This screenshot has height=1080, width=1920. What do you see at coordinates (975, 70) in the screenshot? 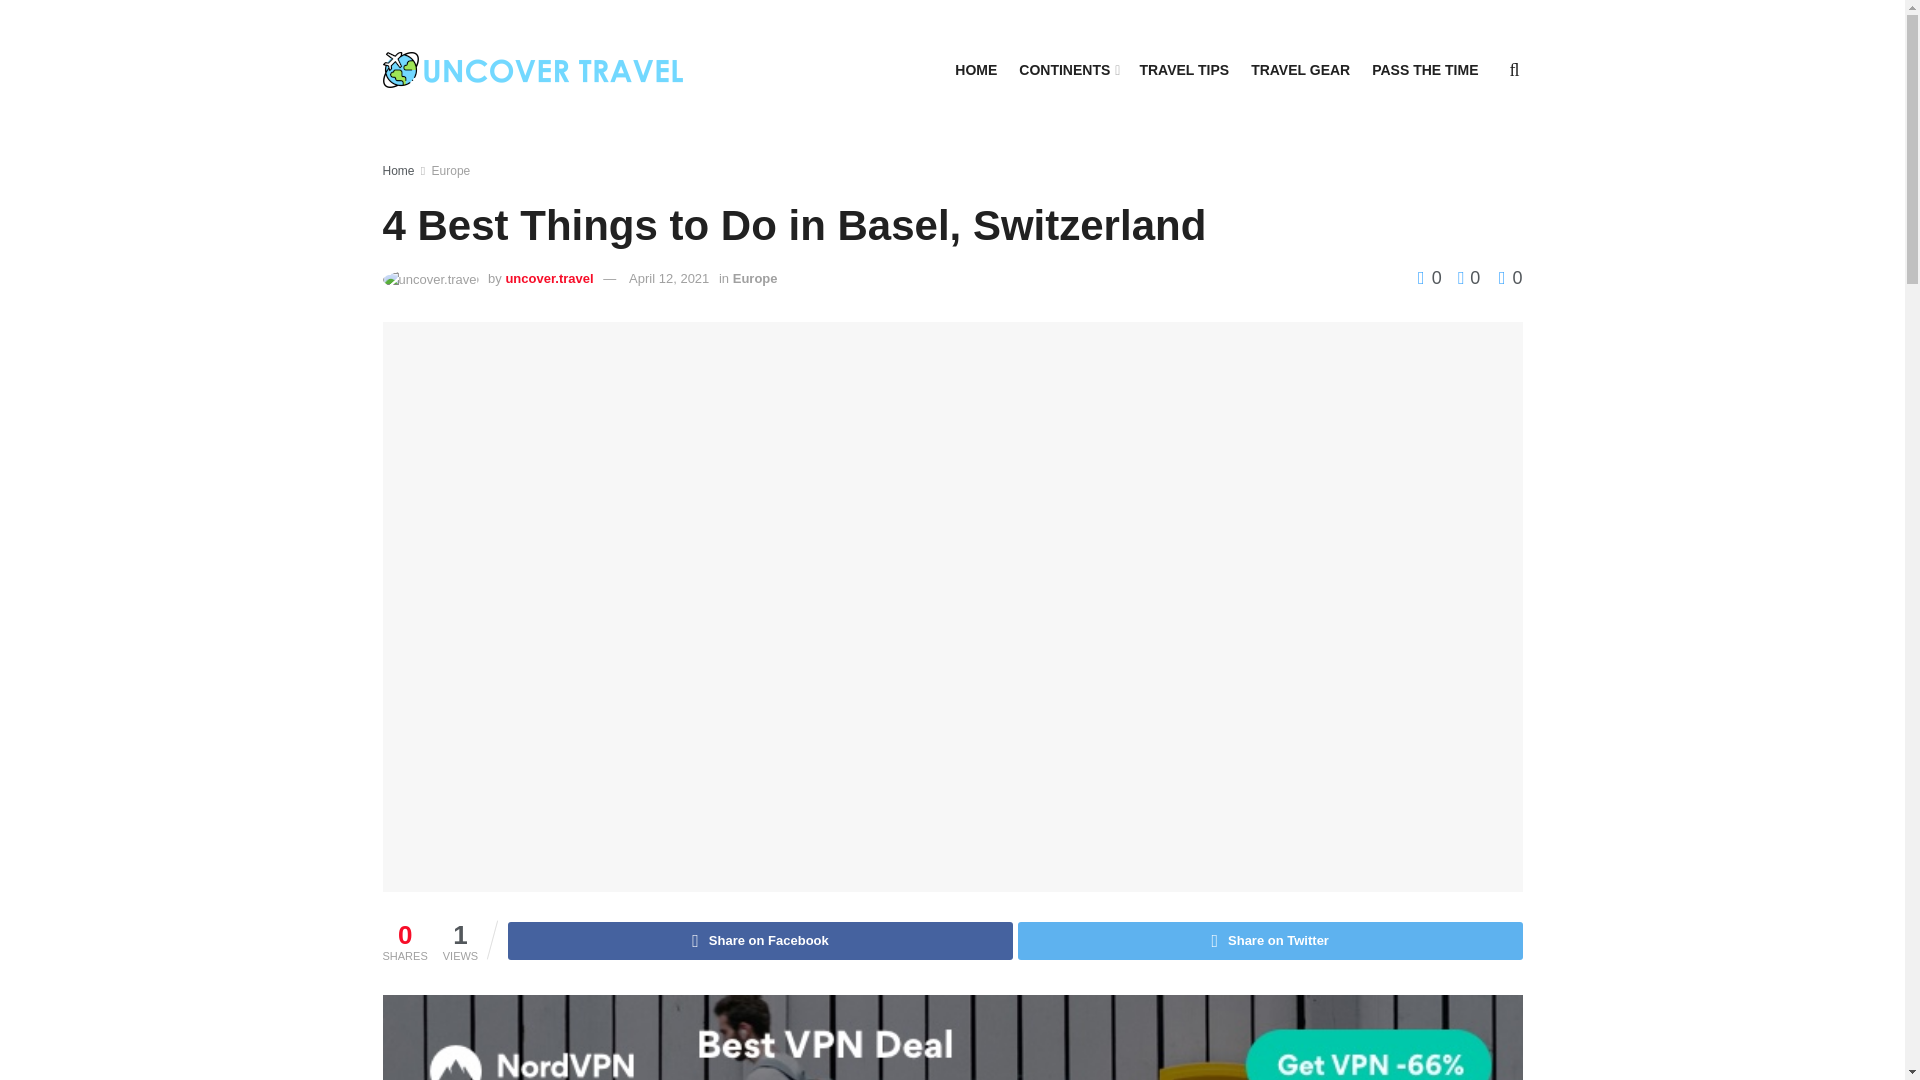
I see `HOME` at bounding box center [975, 70].